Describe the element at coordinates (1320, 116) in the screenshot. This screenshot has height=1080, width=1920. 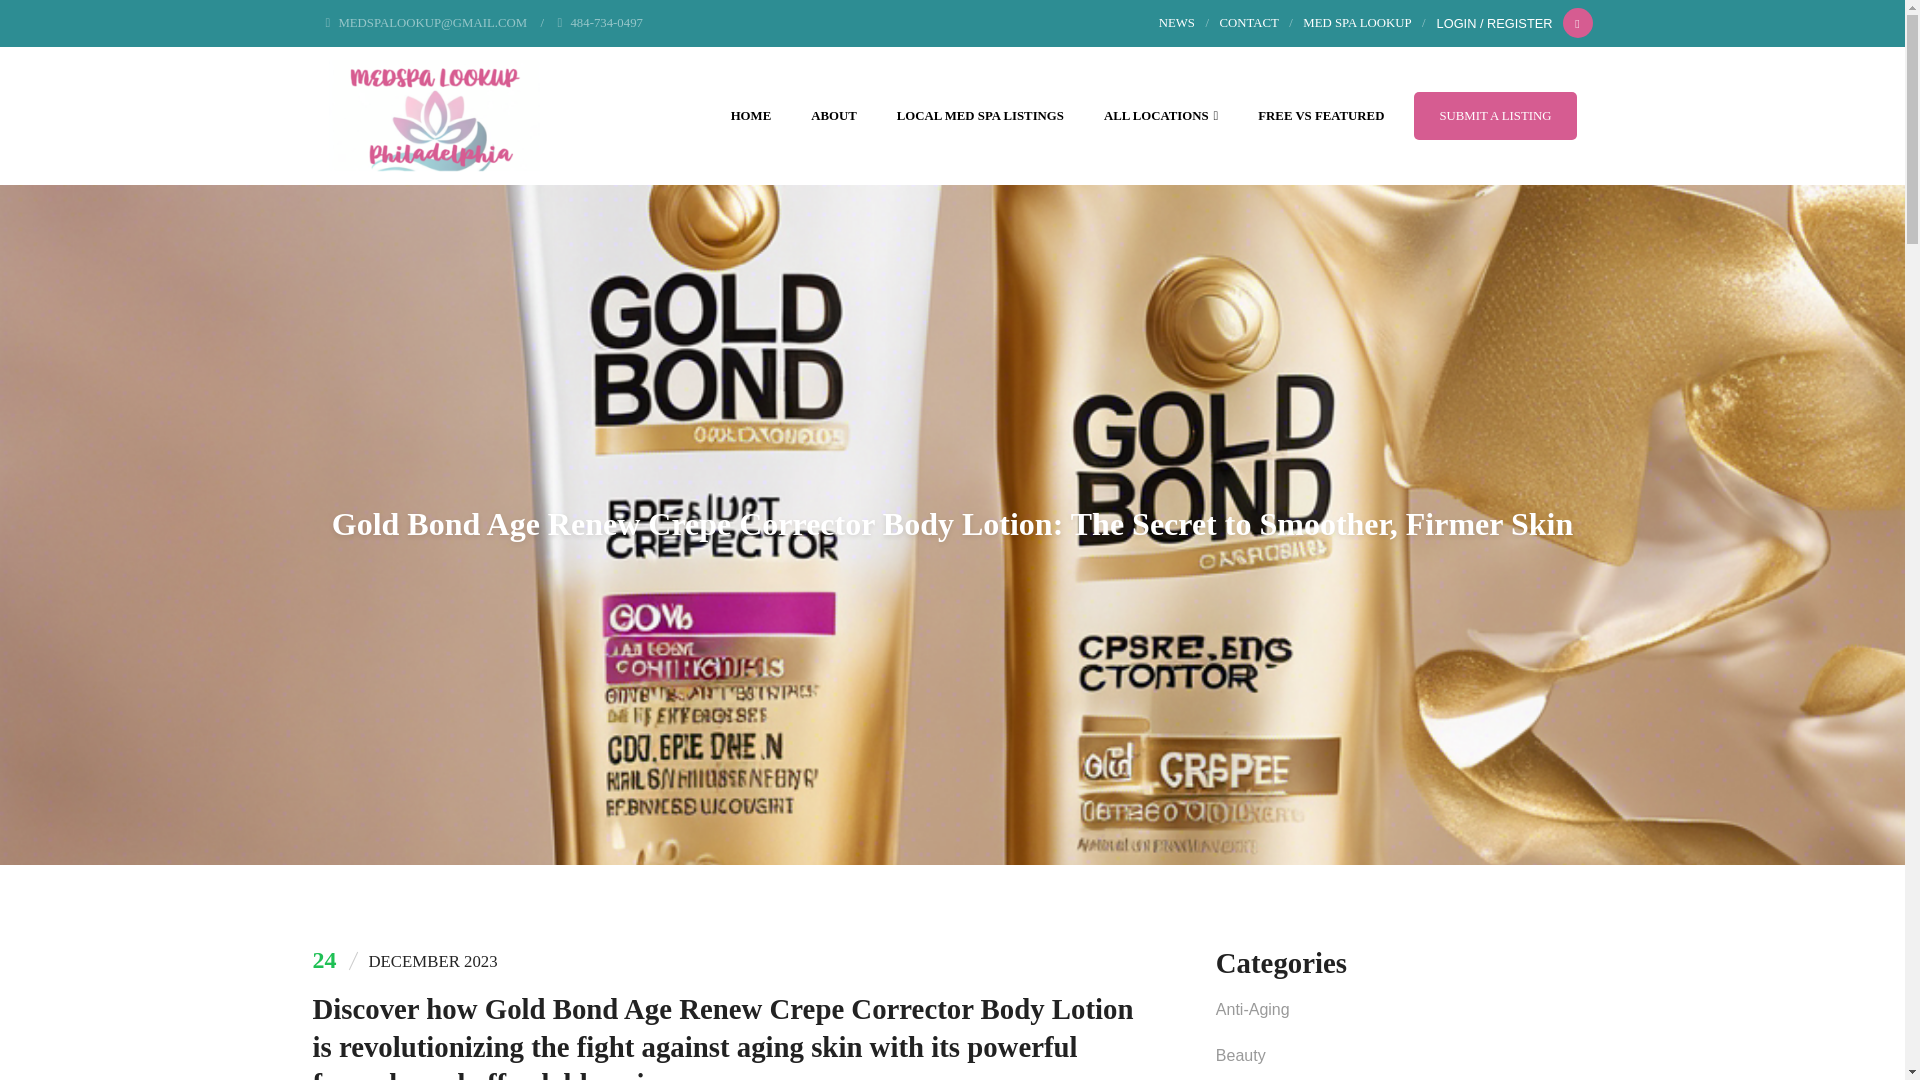
I see `FREE VS FEATURED` at that location.